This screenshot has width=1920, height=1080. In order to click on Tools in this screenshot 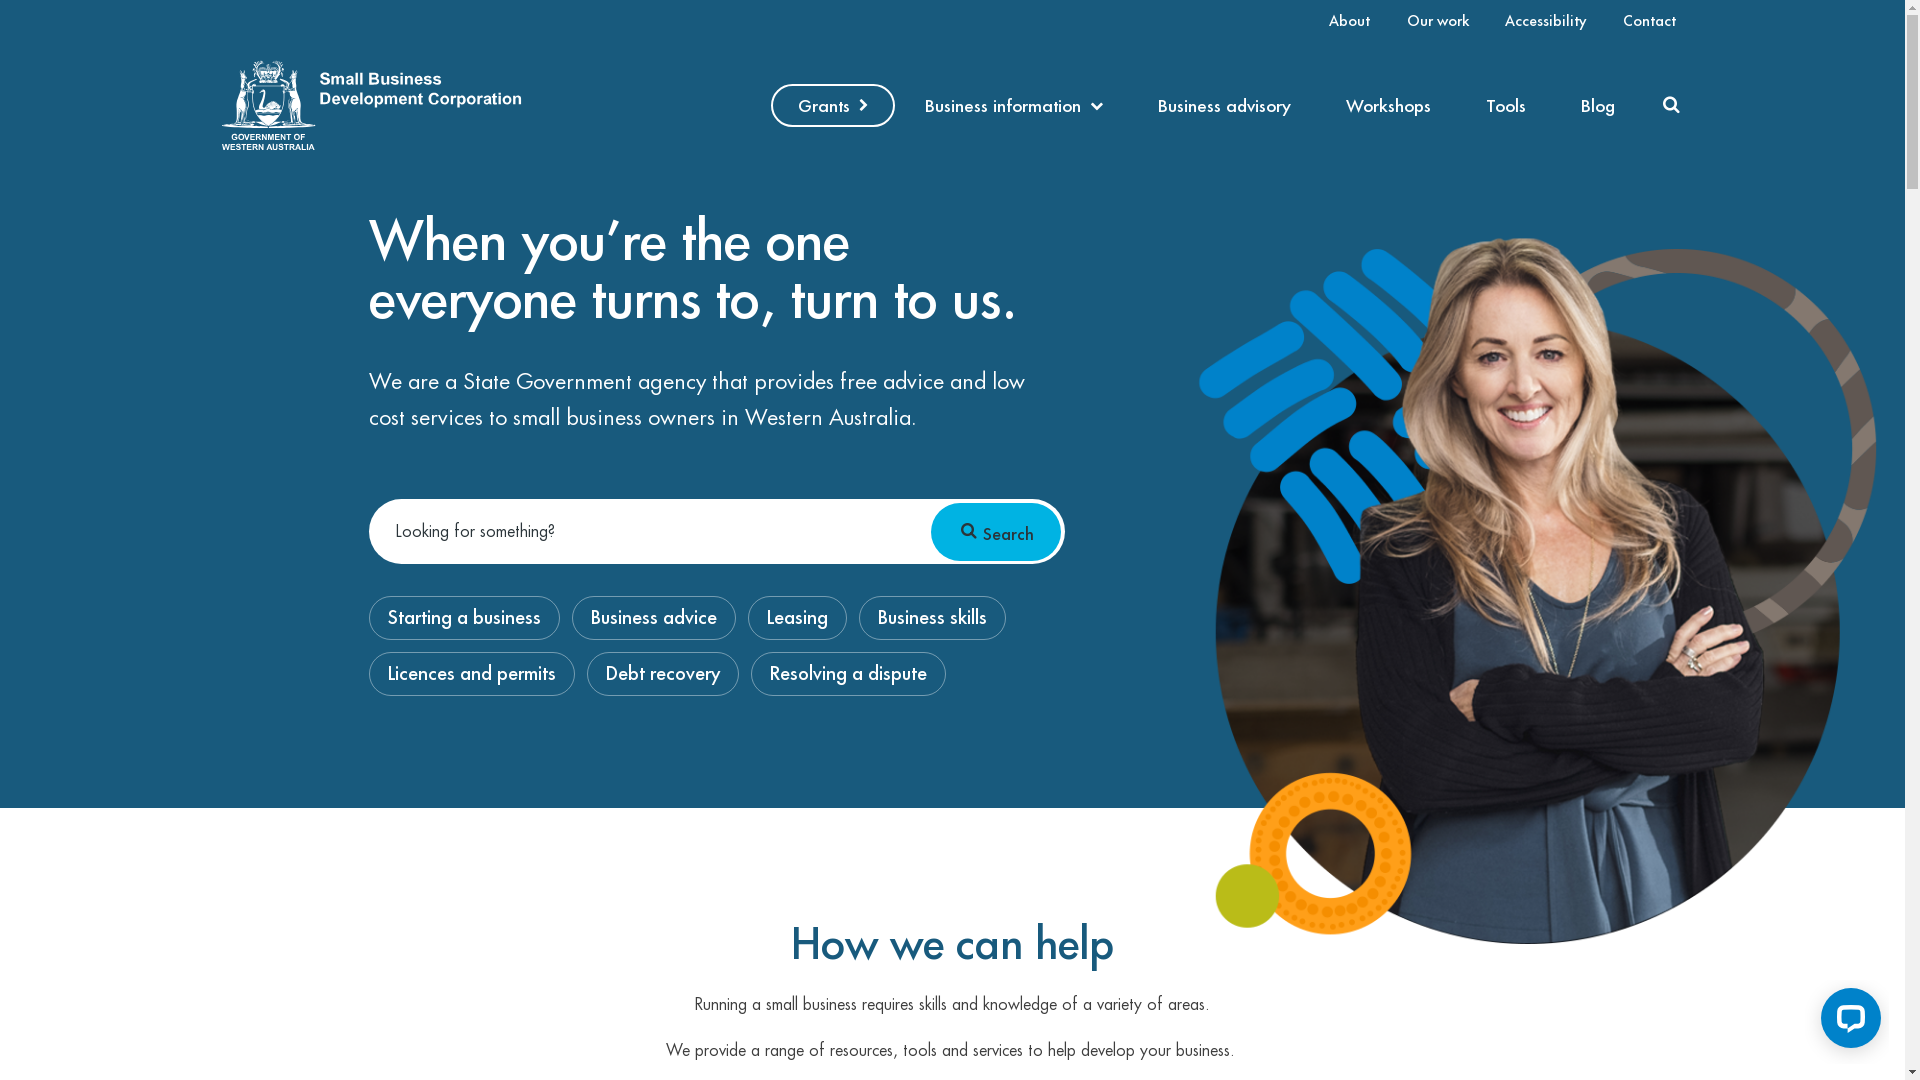, I will do `click(1506, 106)`.